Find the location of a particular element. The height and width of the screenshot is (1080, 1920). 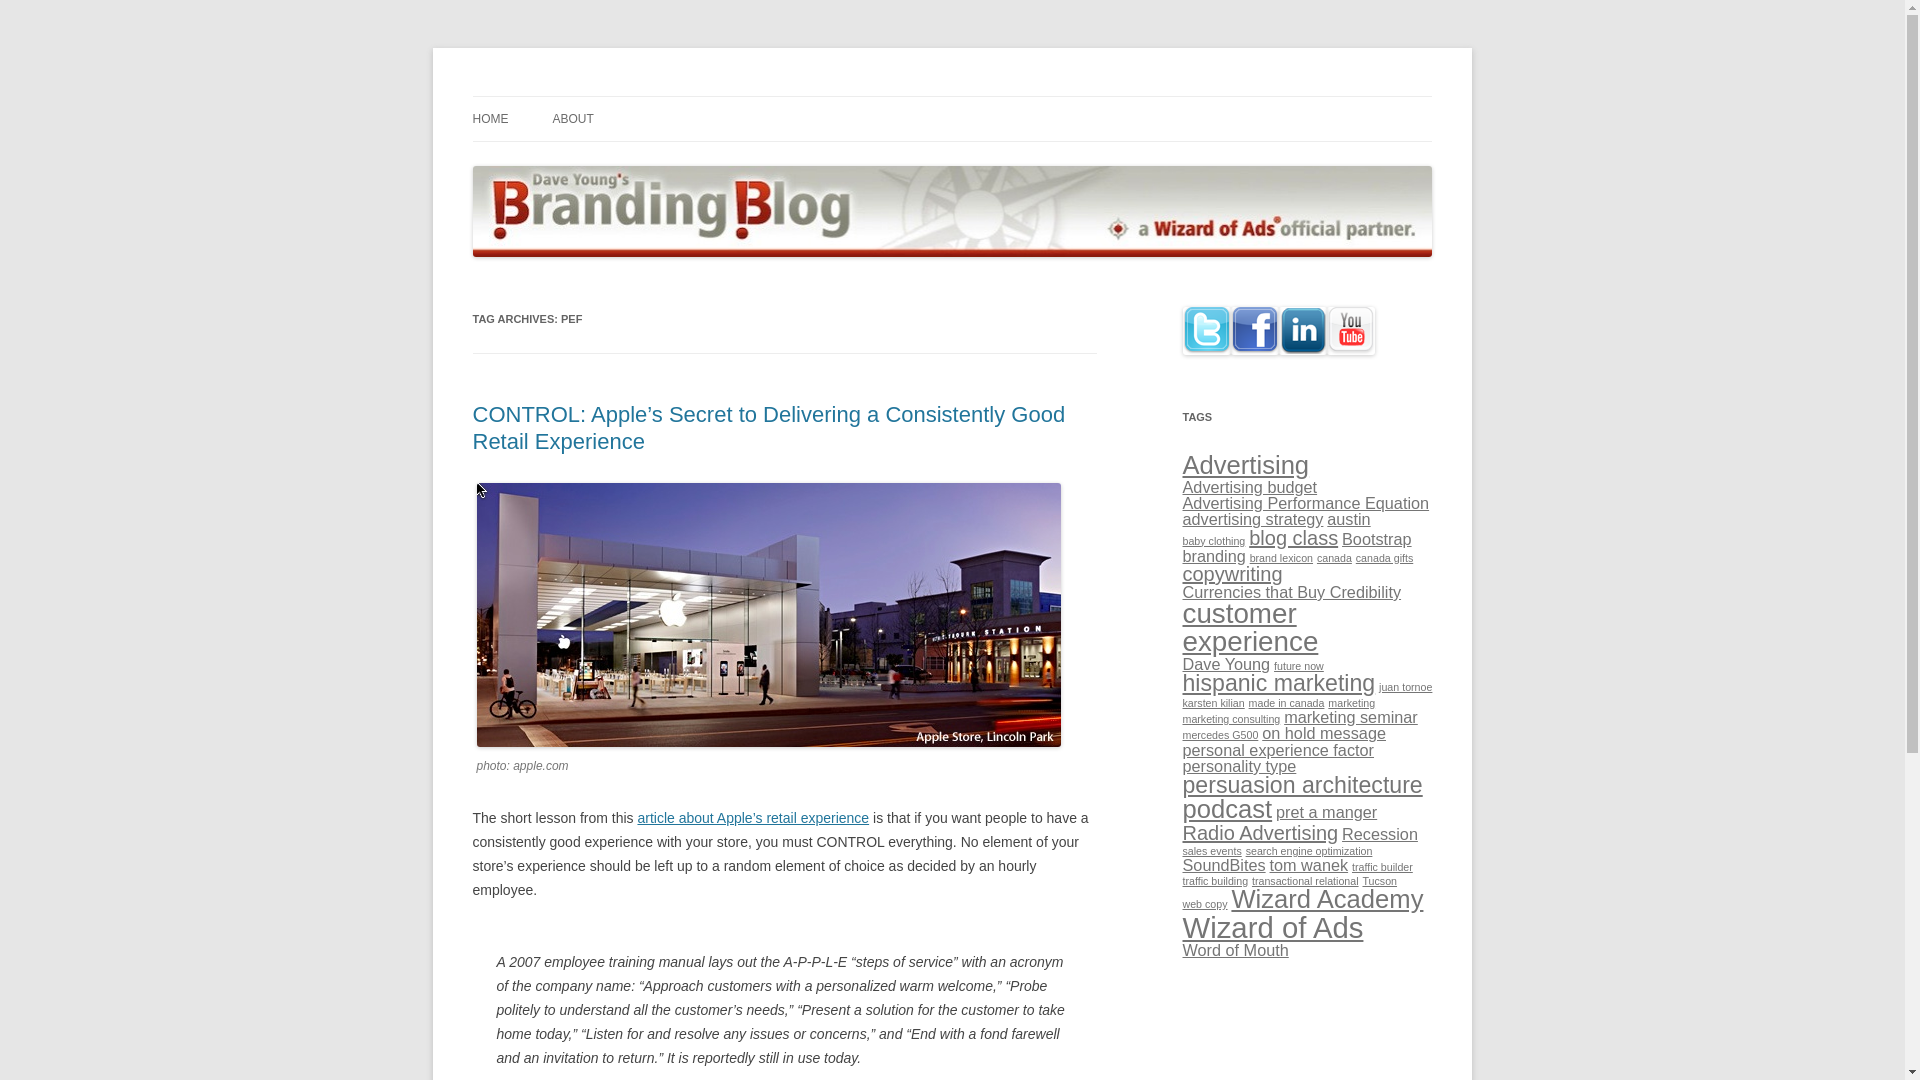

advertising strategy is located at coordinates (1252, 518).